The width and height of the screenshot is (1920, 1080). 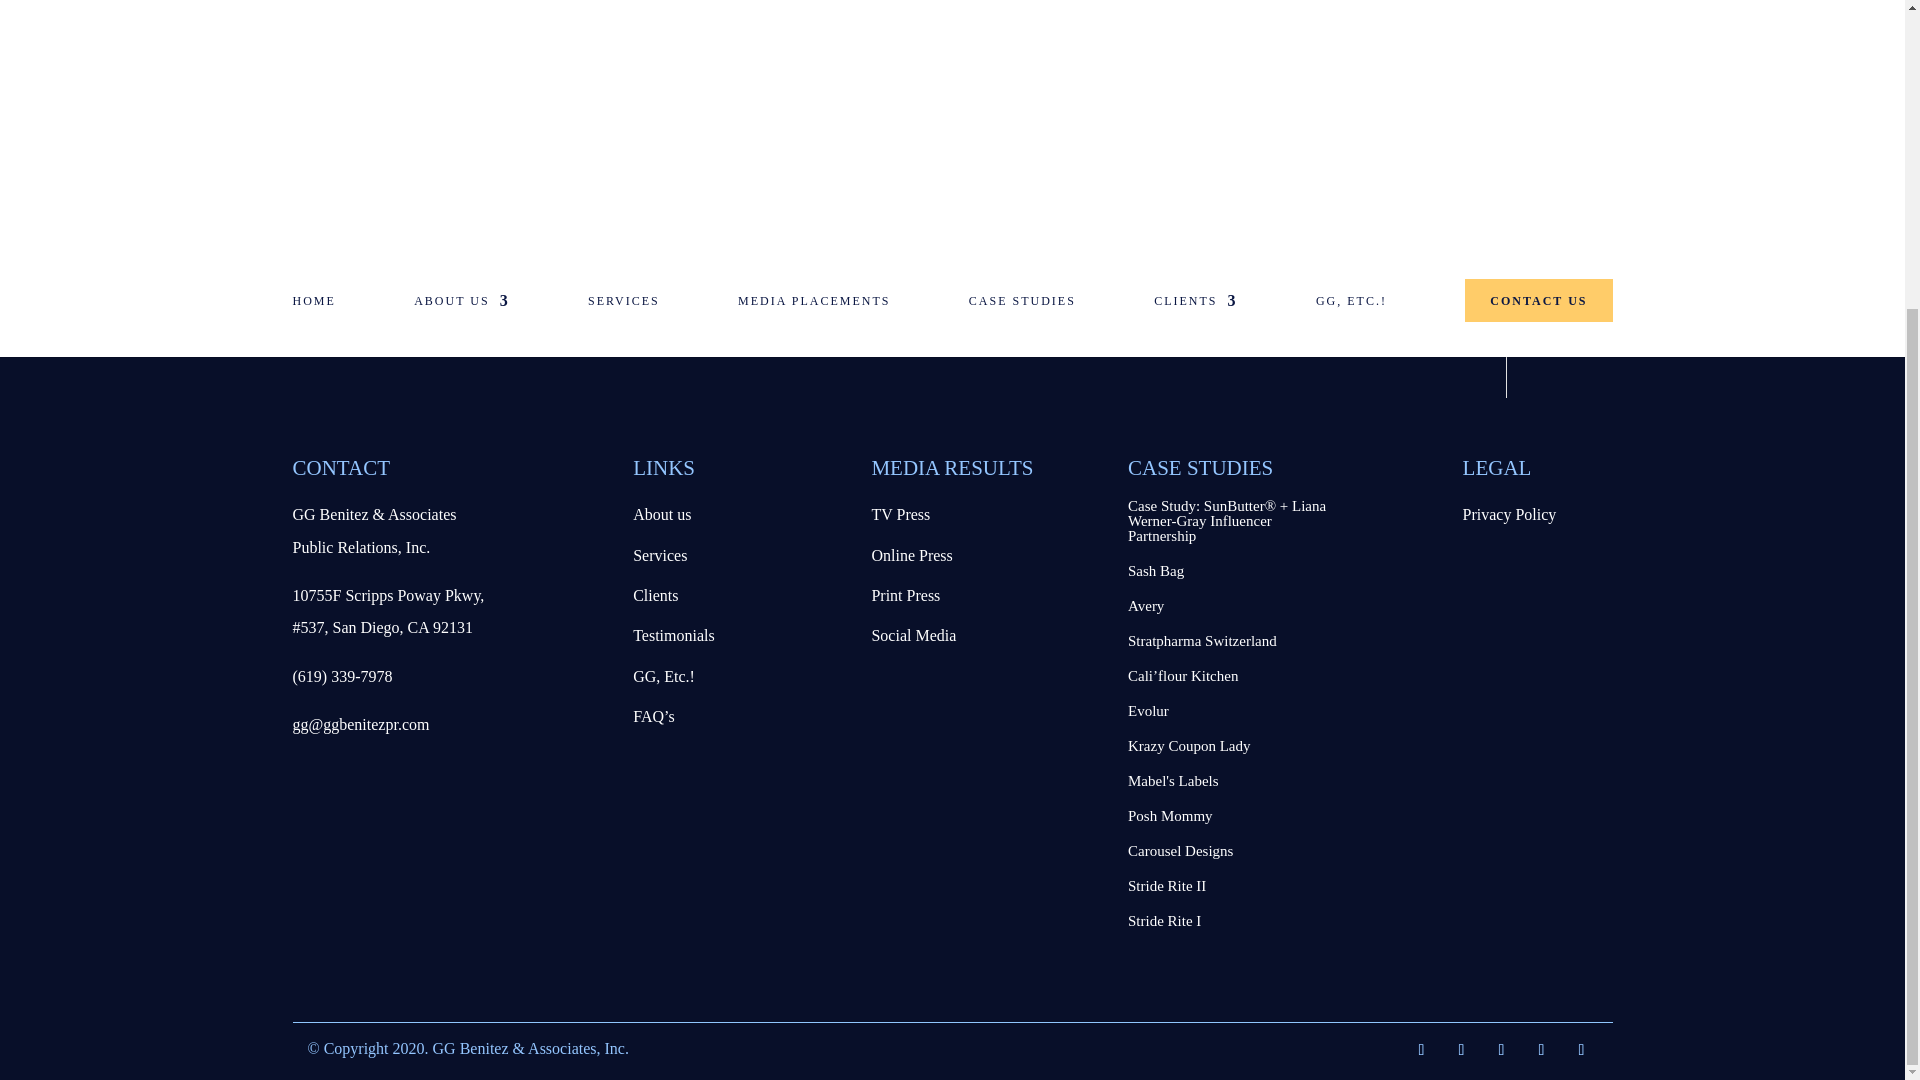 I want to click on Testimonials, so click(x=674, y=635).